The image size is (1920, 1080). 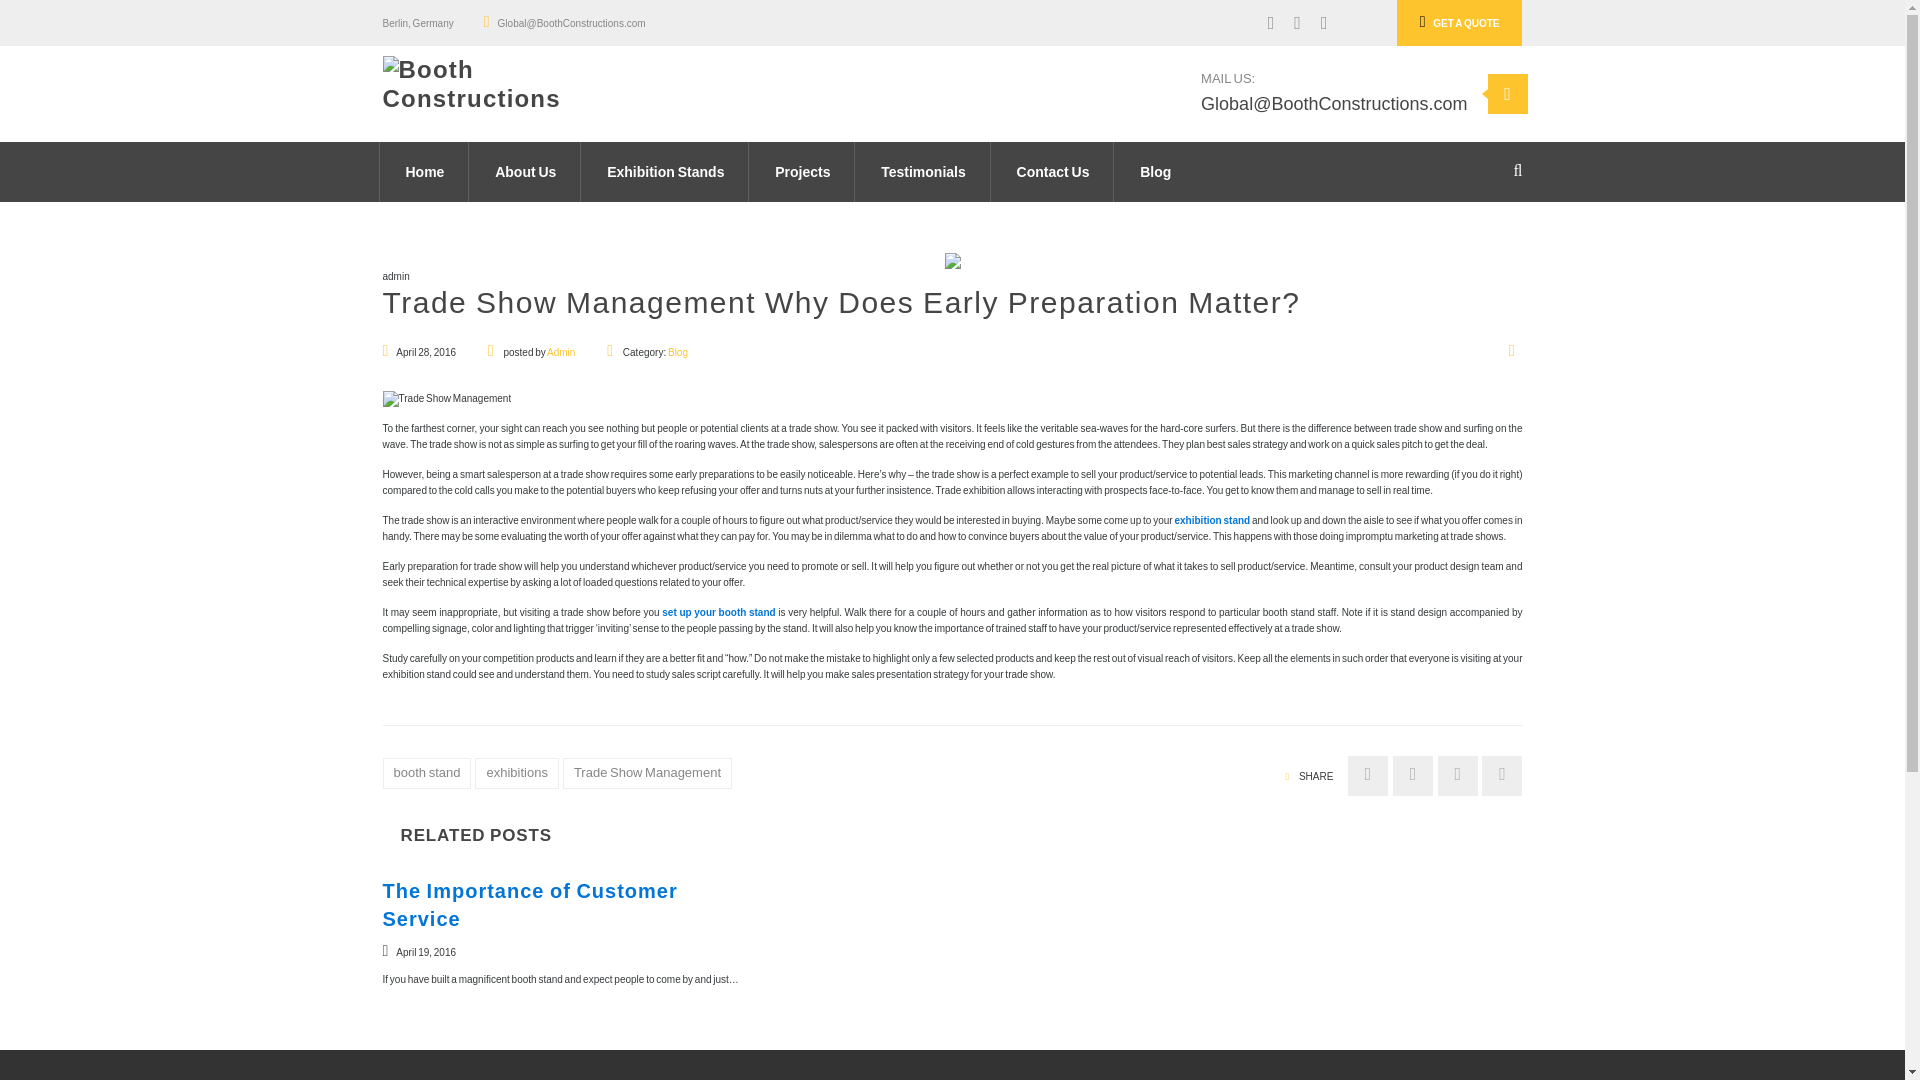 What do you see at coordinates (923, 172) in the screenshot?
I see `Testimonials` at bounding box center [923, 172].